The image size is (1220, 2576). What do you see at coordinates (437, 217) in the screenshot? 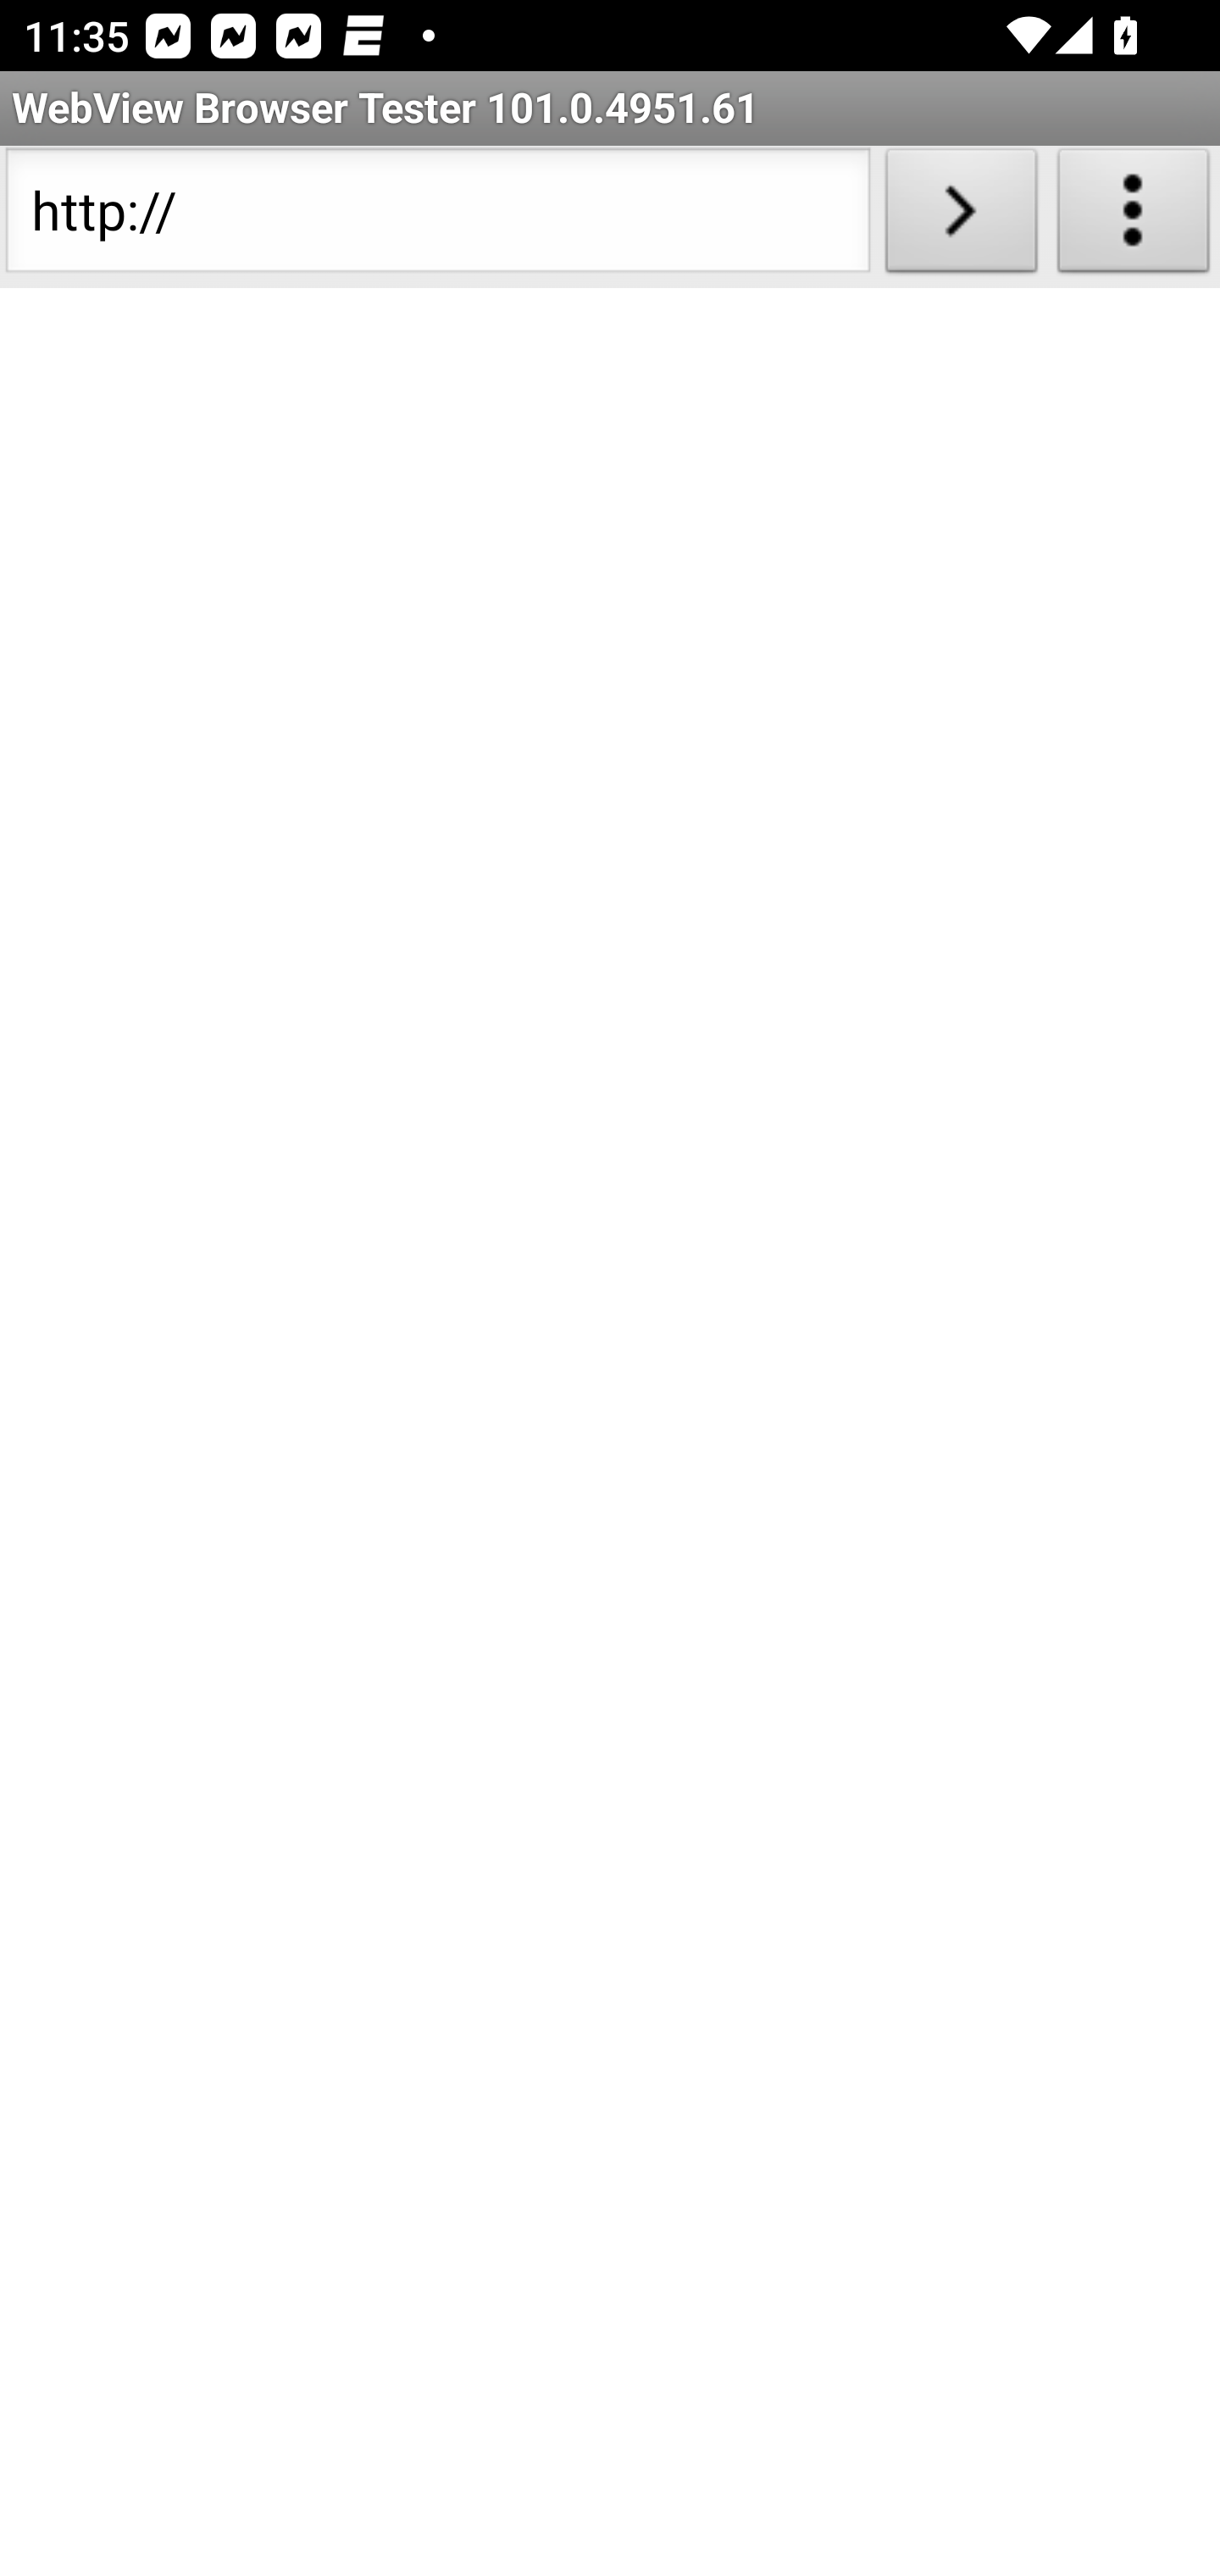
I see `http://` at bounding box center [437, 217].